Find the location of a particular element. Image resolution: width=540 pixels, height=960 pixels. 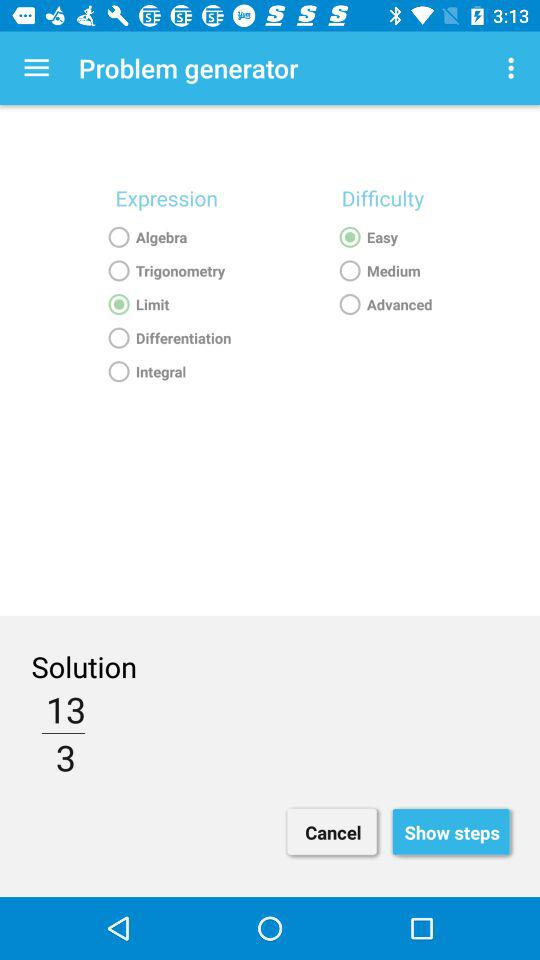

select the text above limit is located at coordinates (166, 271).